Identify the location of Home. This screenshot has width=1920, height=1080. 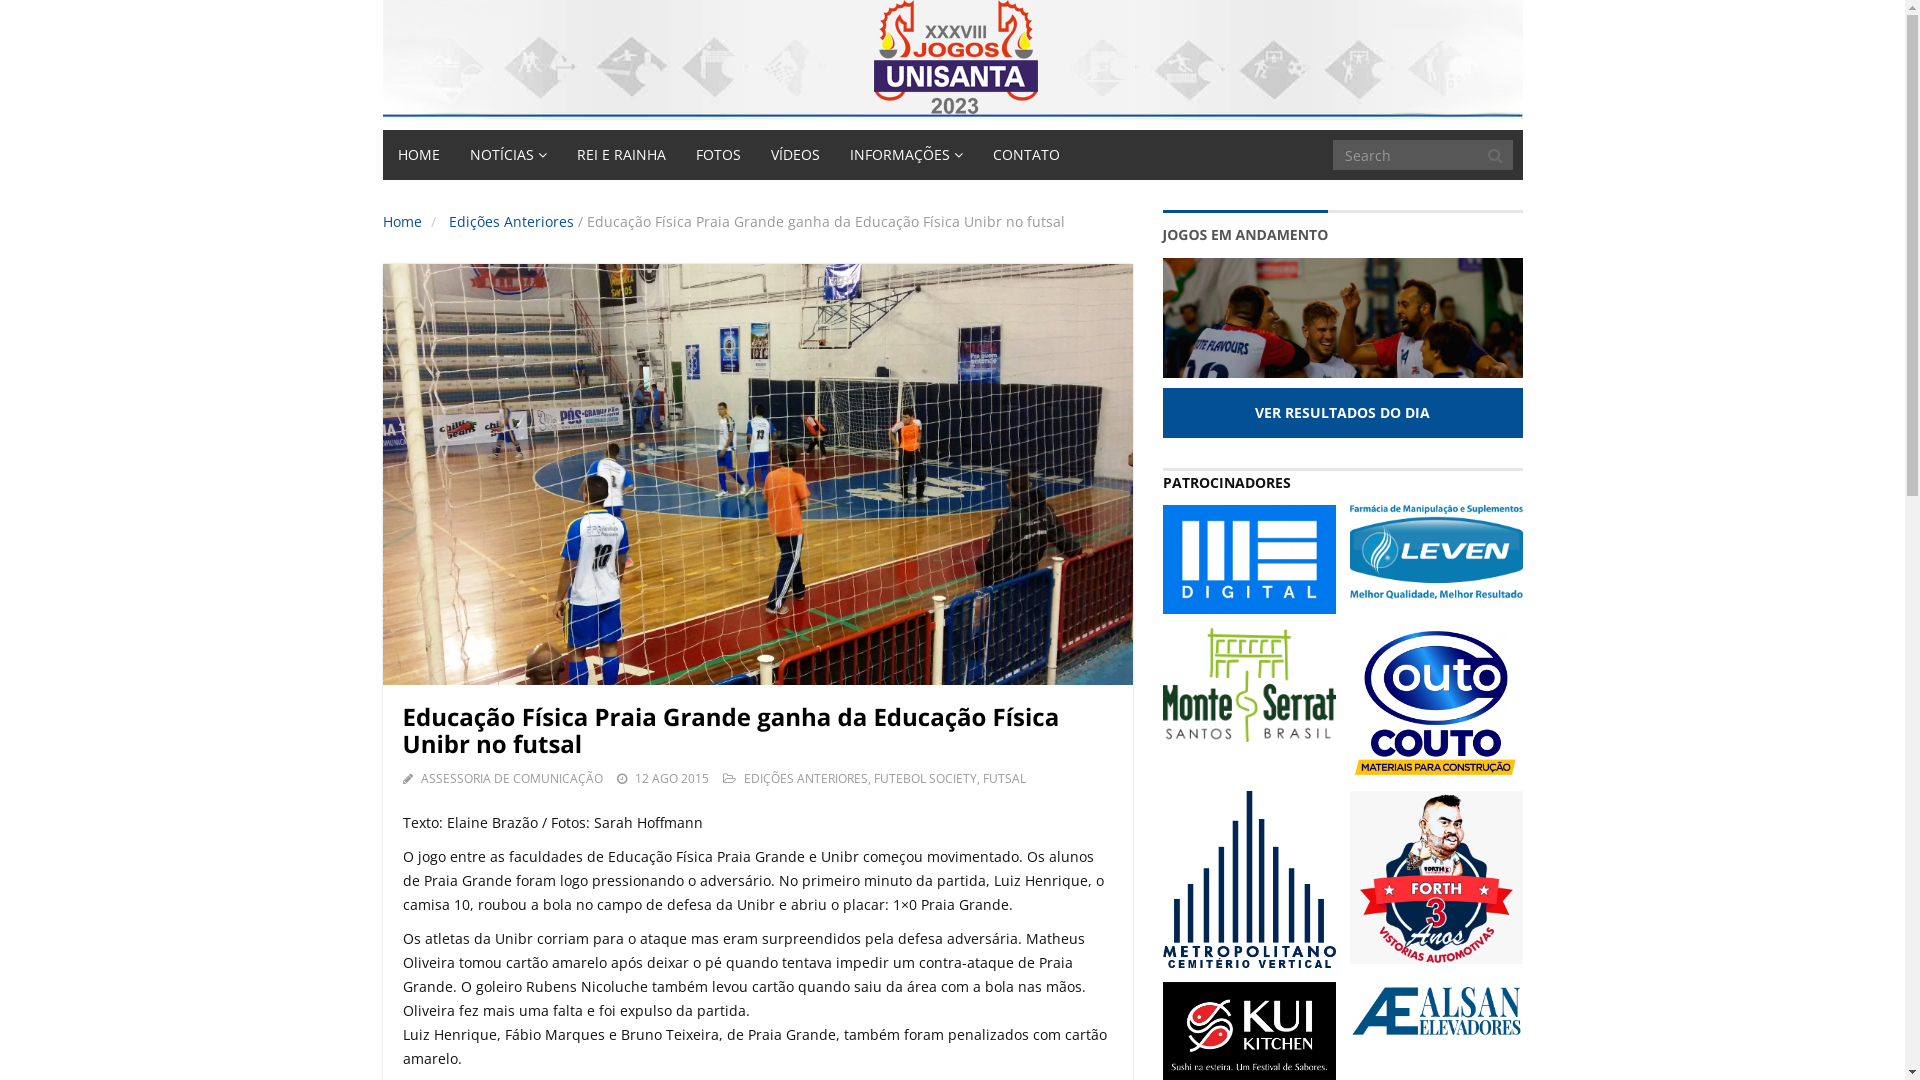
(402, 222).